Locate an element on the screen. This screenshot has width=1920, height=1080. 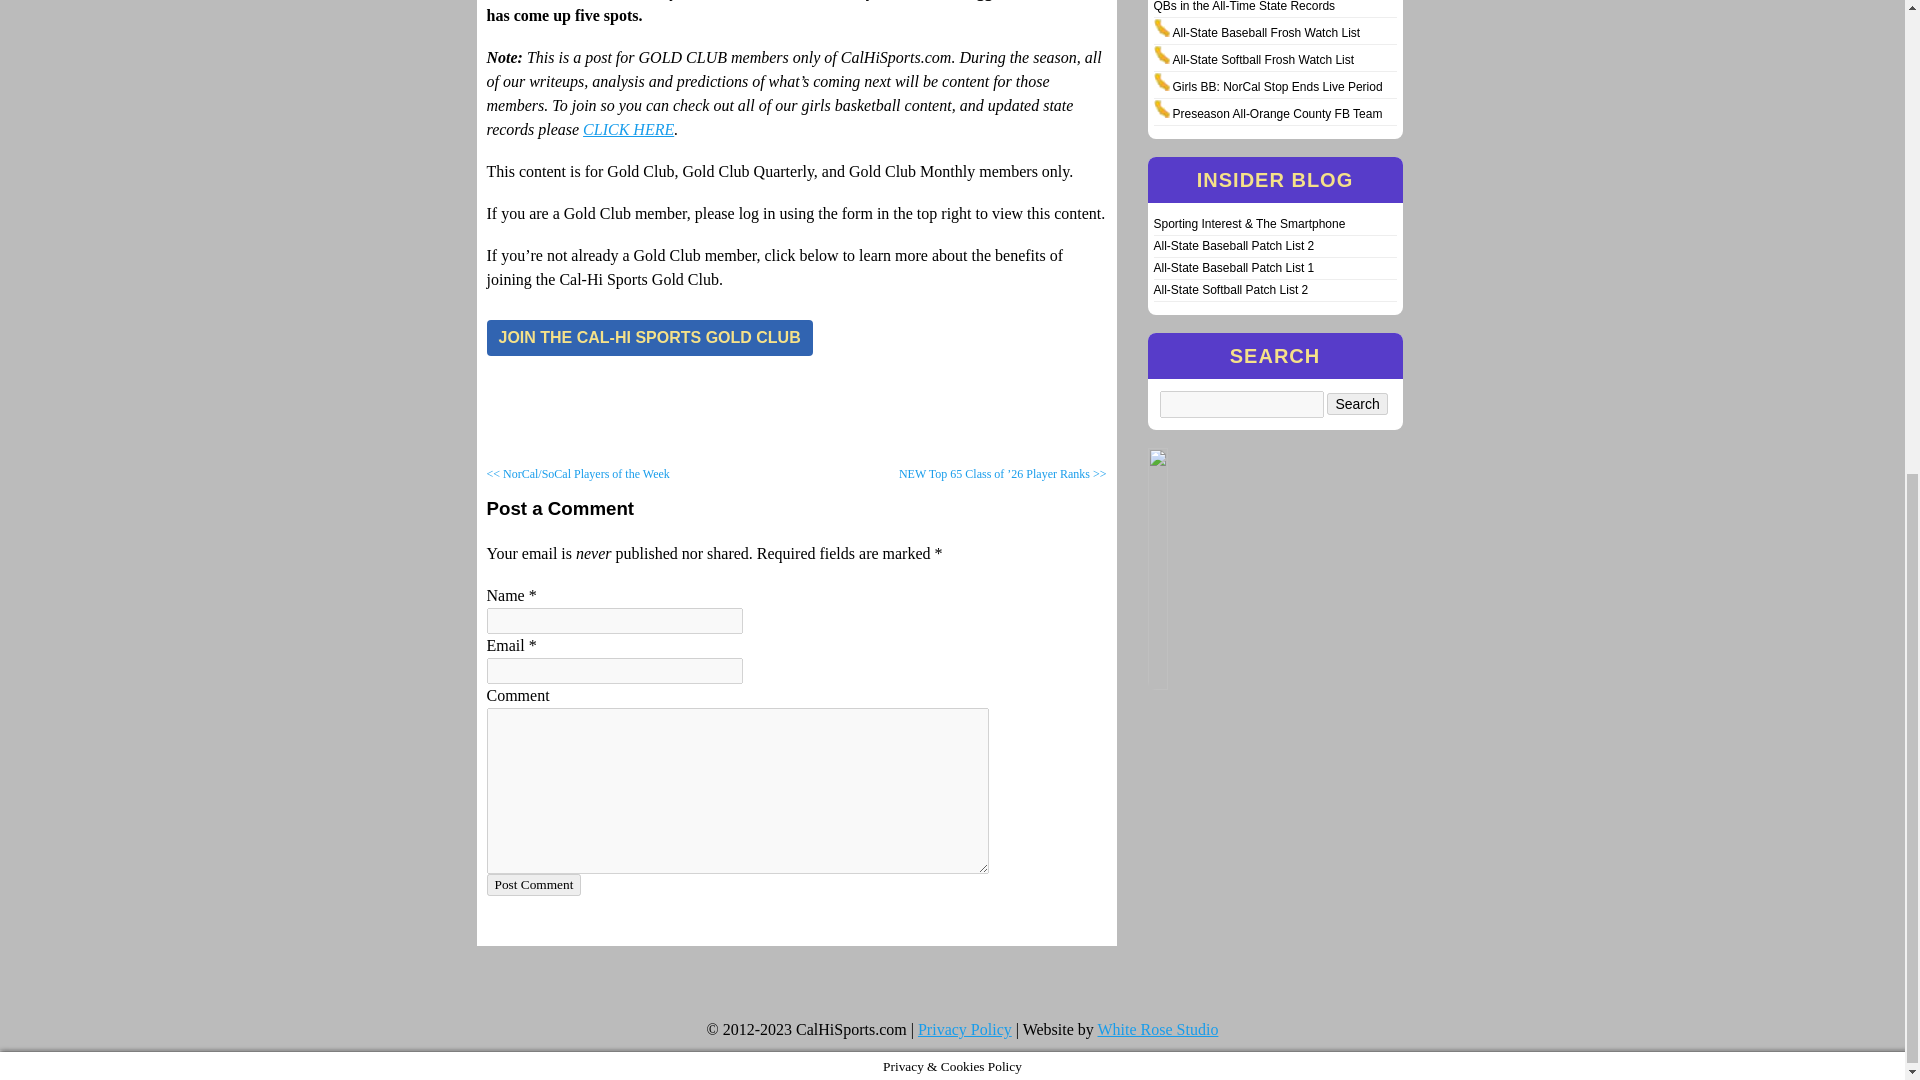
Permalink to All-State Baseball Patch List 2 is located at coordinates (1234, 245).